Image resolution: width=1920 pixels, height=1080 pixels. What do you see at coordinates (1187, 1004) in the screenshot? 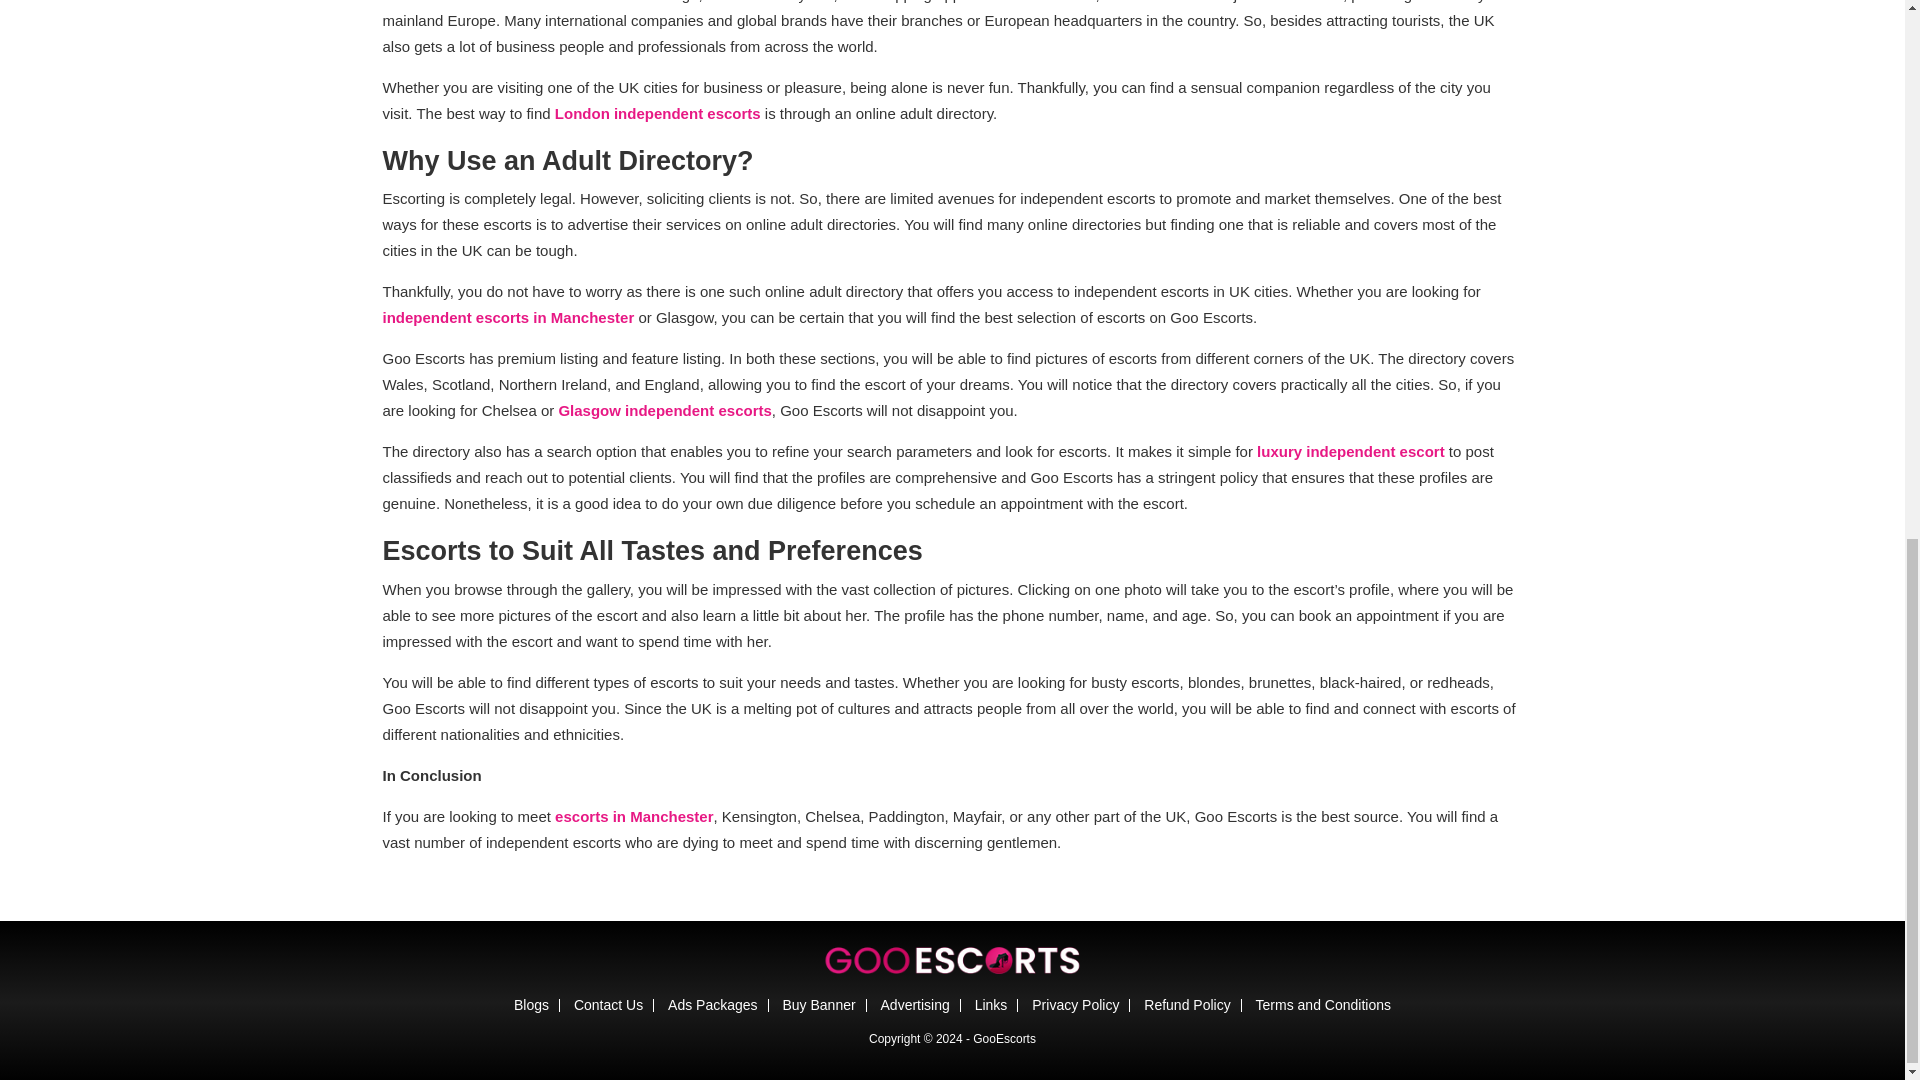
I see `Refund Policy` at bounding box center [1187, 1004].